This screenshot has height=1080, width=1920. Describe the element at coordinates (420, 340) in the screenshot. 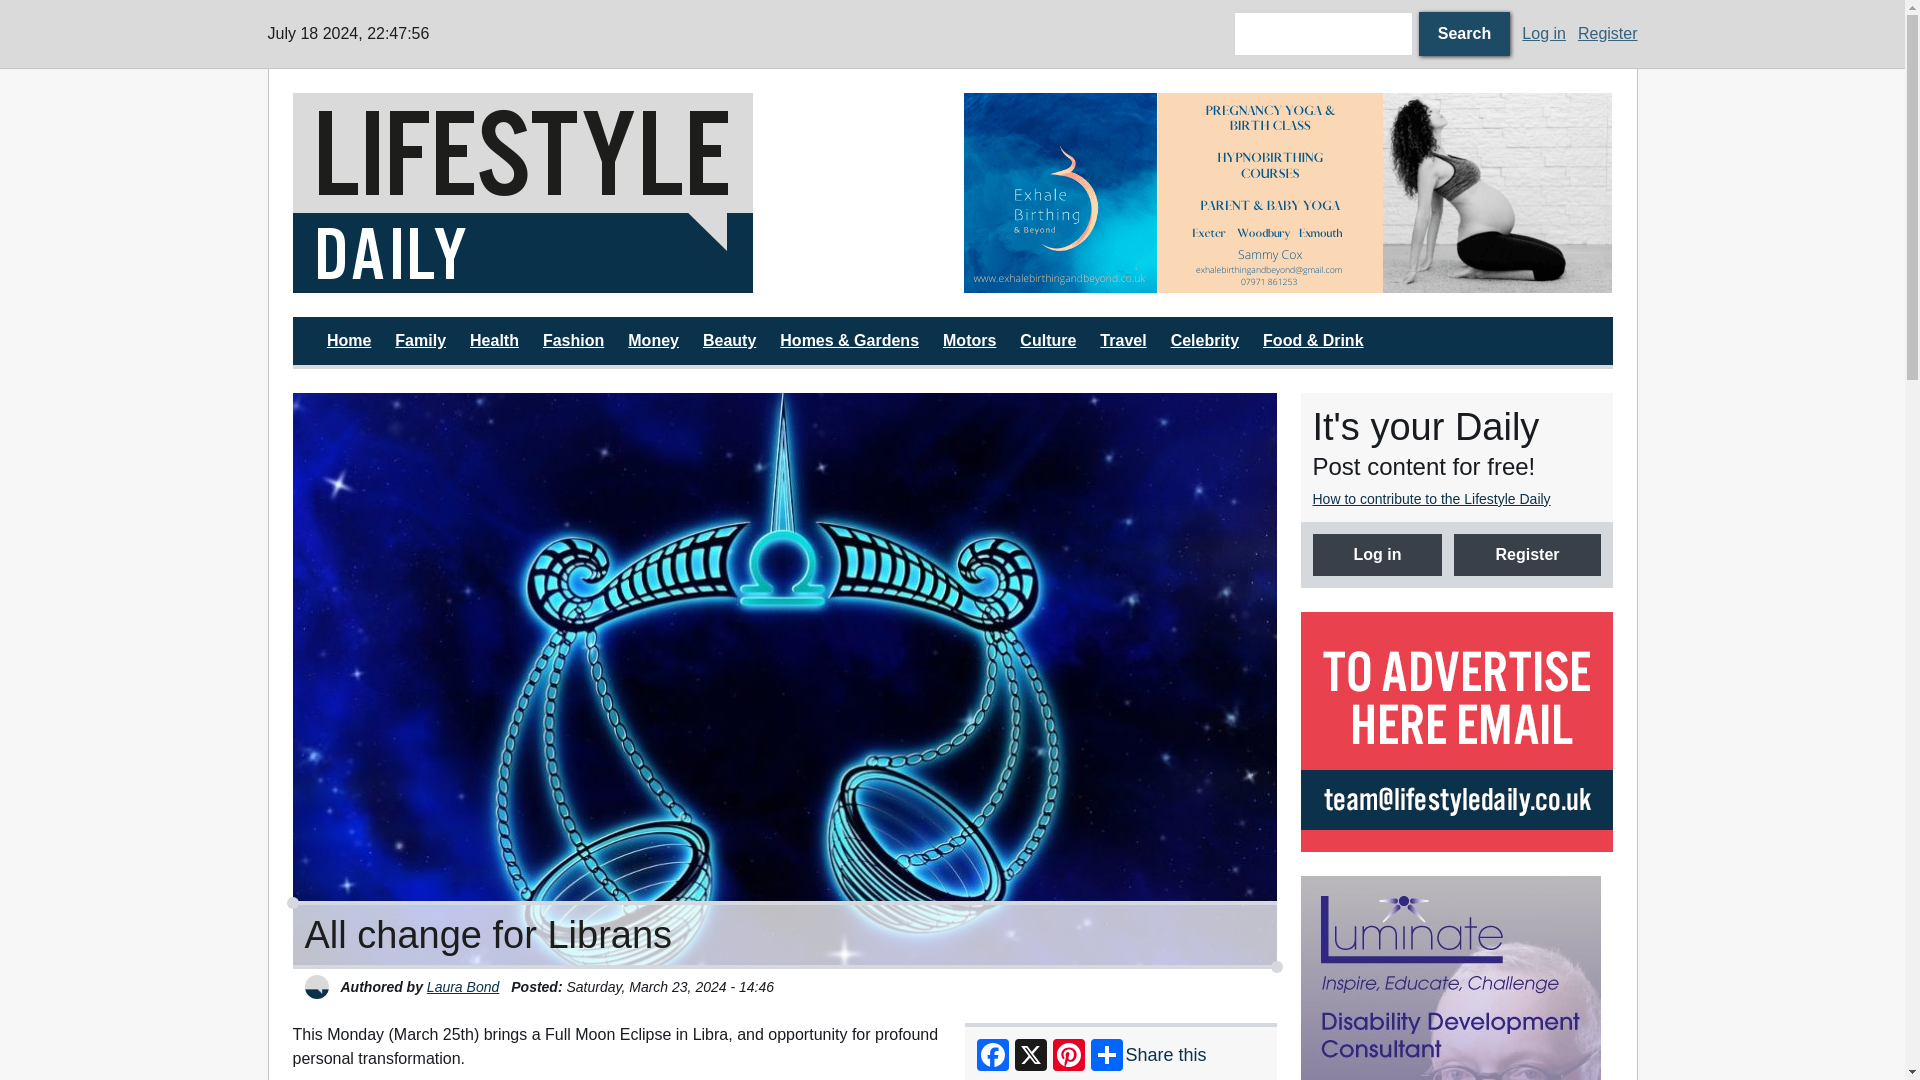

I see `Family` at that location.